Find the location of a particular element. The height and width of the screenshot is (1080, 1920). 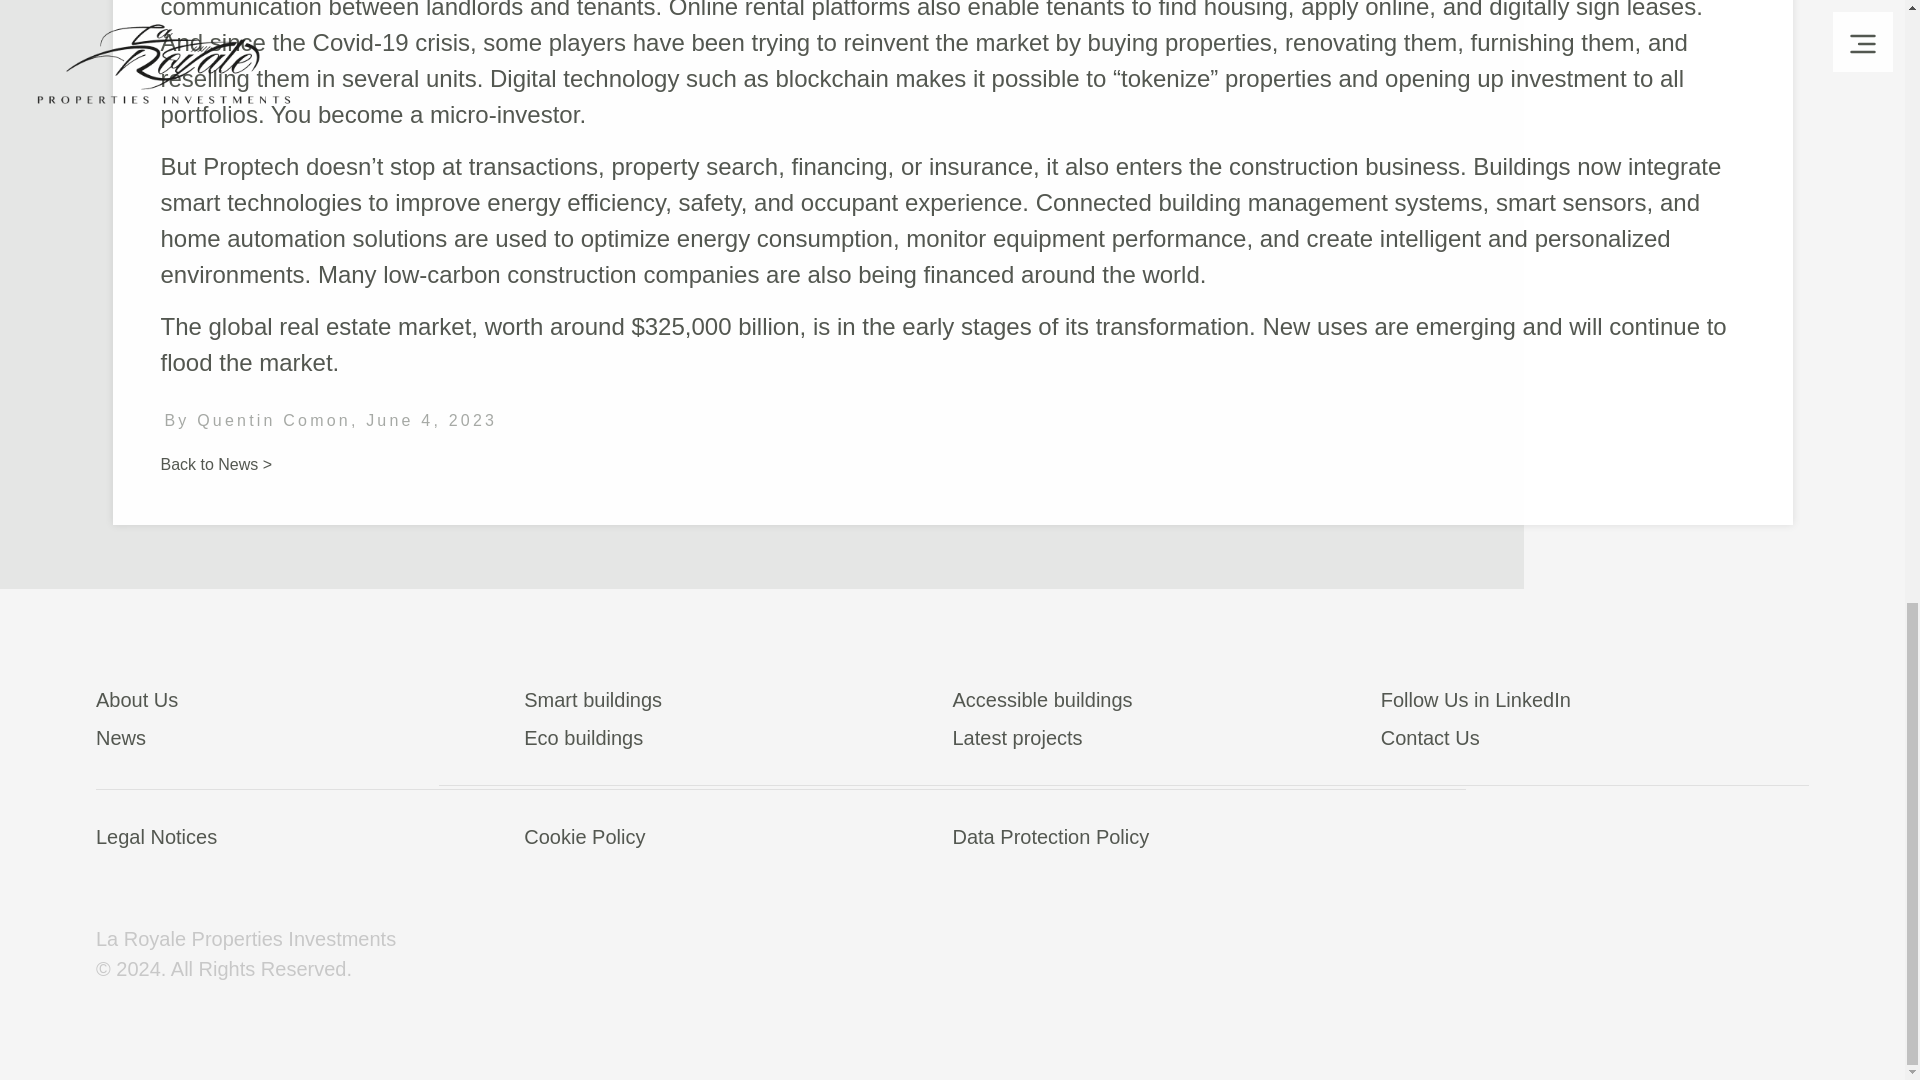

Legal Notices is located at coordinates (310, 840).